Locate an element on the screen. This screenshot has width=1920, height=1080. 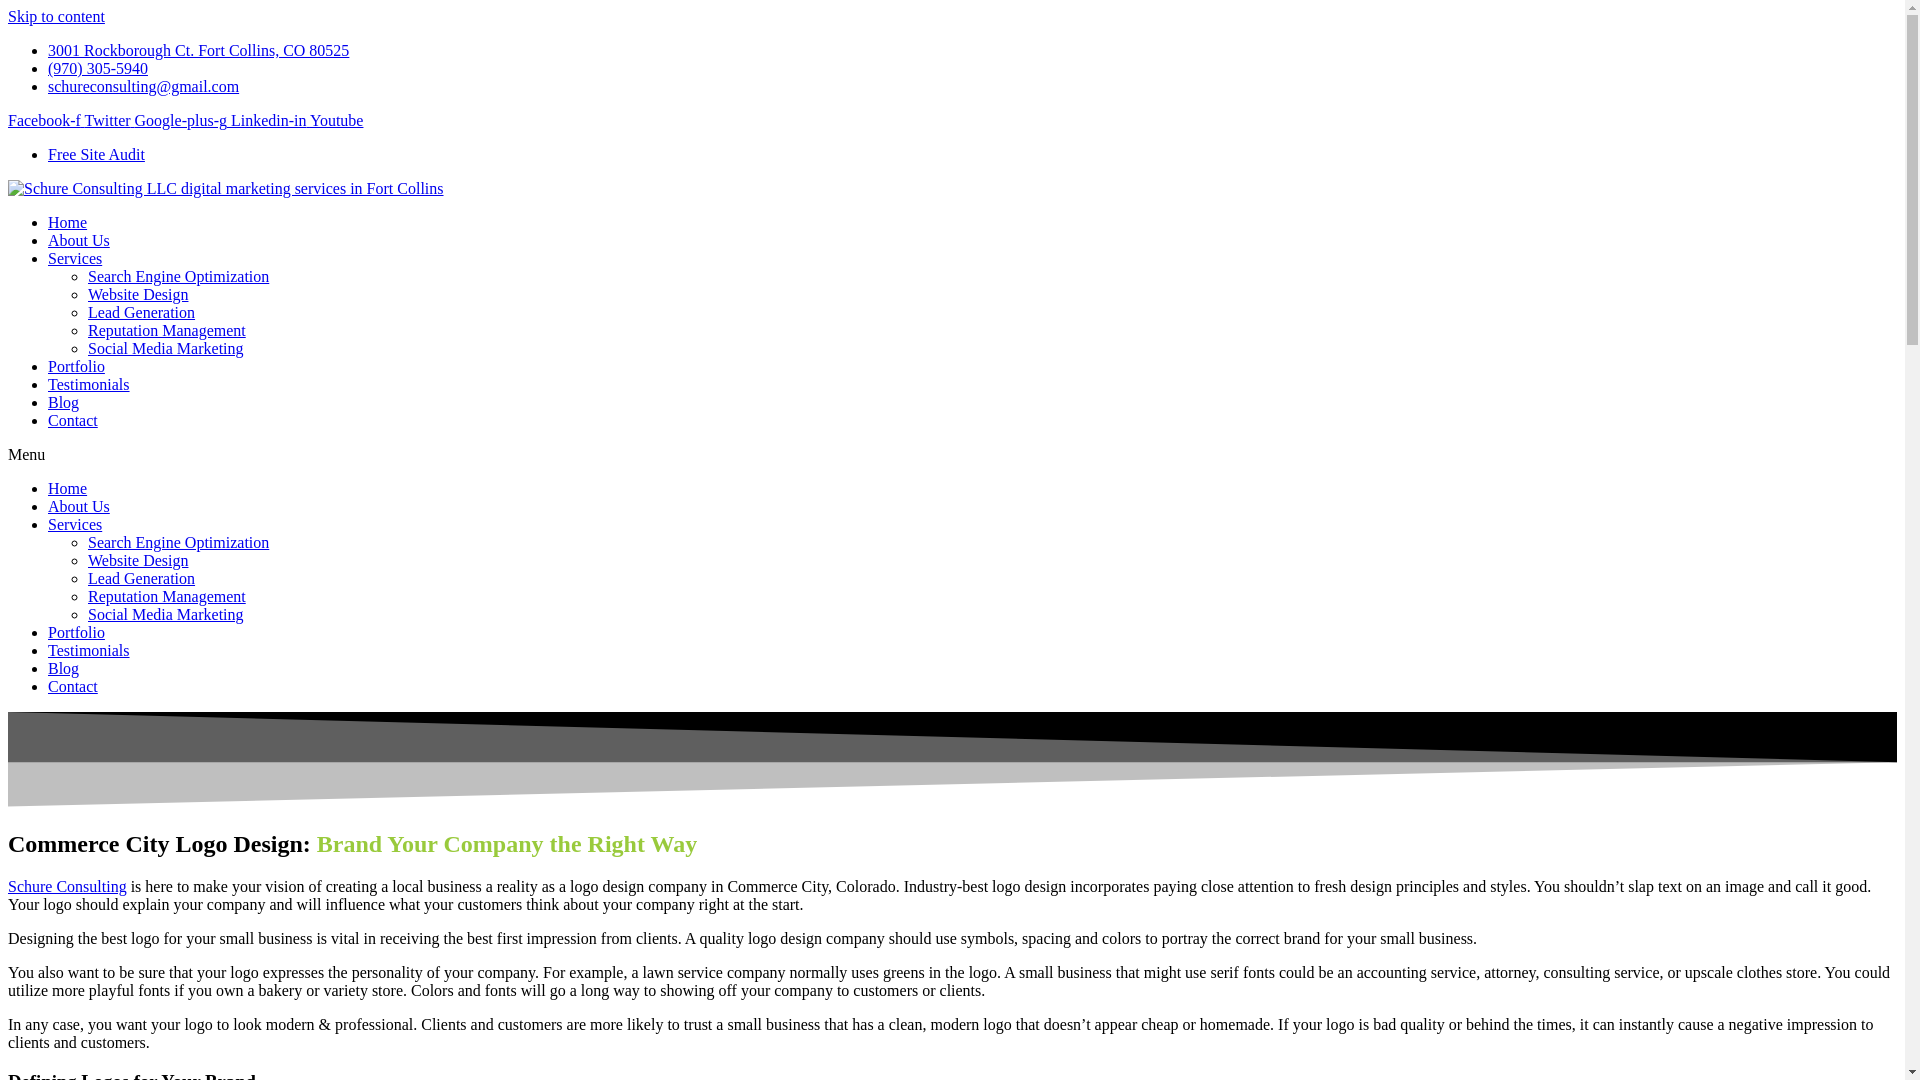
Google-plus-g is located at coordinates (182, 120).